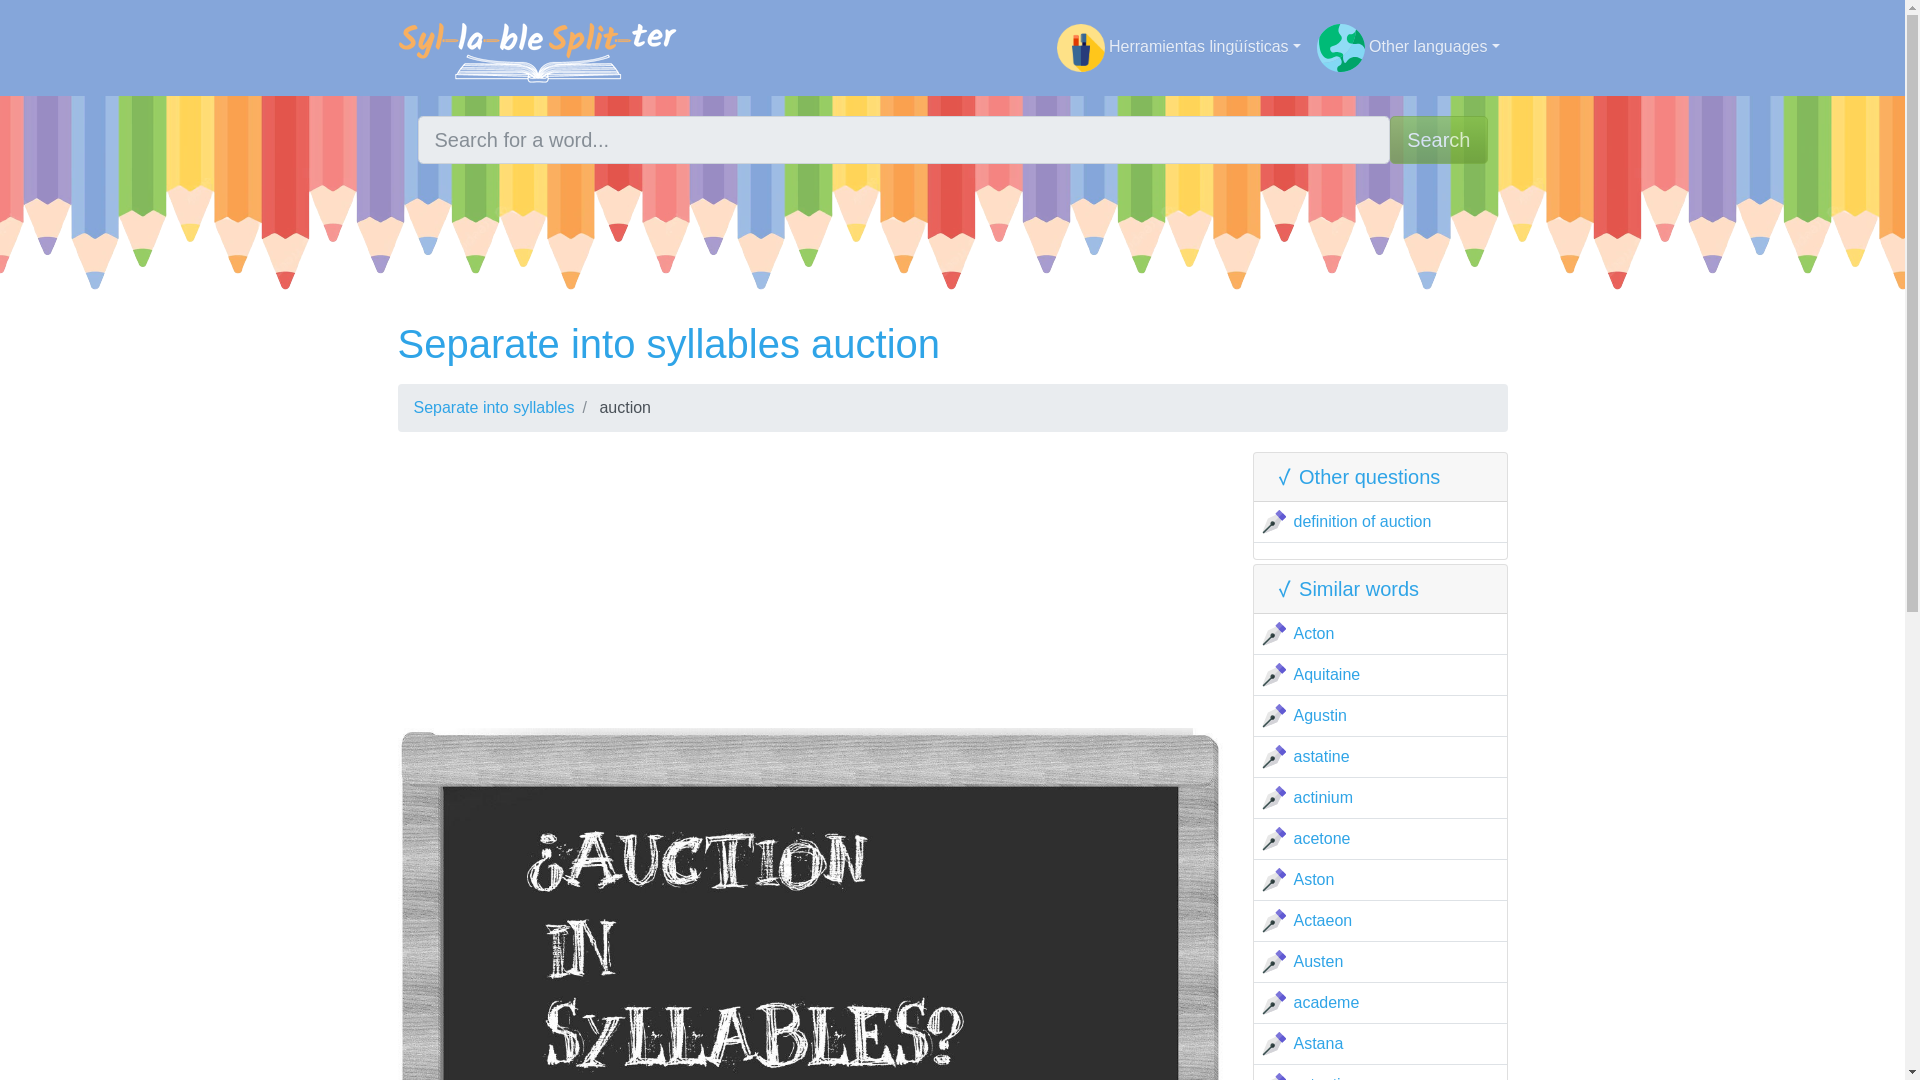 The height and width of the screenshot is (1080, 1920). What do you see at coordinates (1408, 48) in the screenshot?
I see `Other languages` at bounding box center [1408, 48].